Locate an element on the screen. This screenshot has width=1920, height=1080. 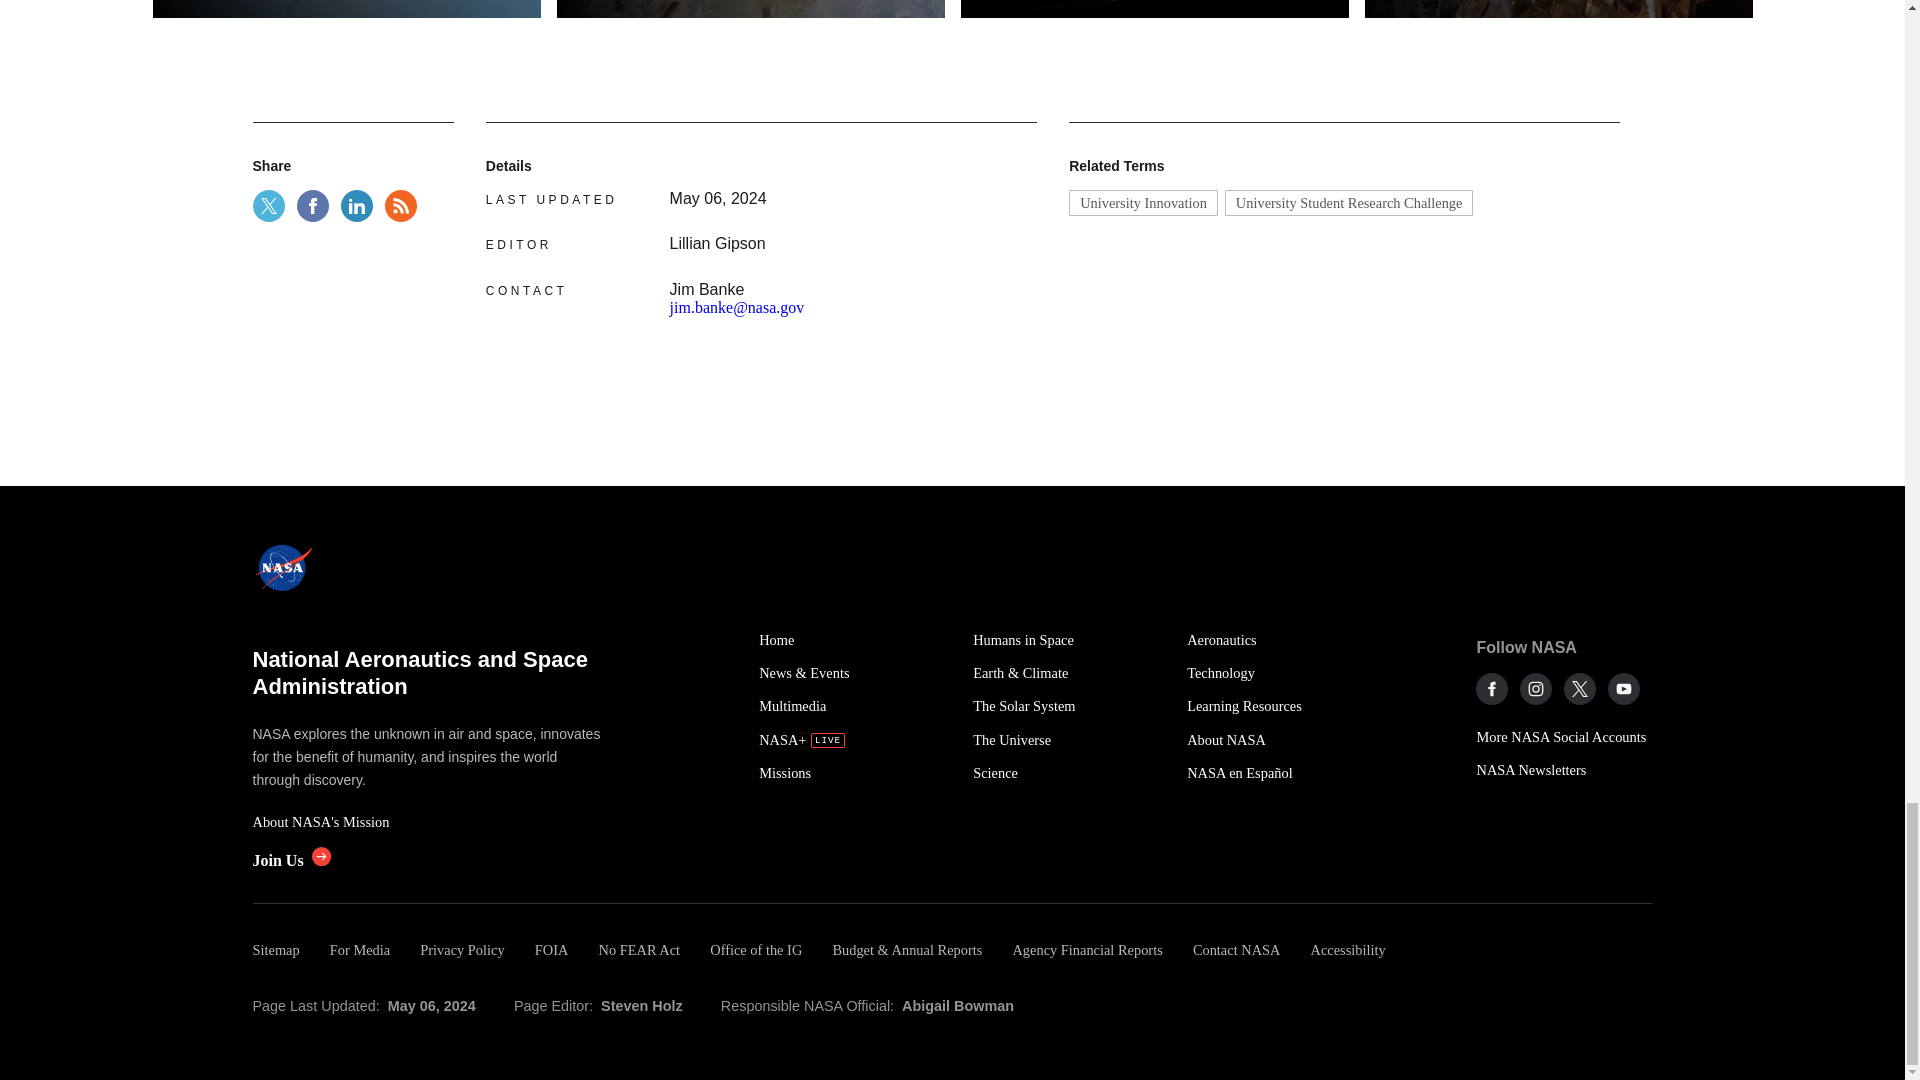
NASA on X is located at coordinates (1580, 688).